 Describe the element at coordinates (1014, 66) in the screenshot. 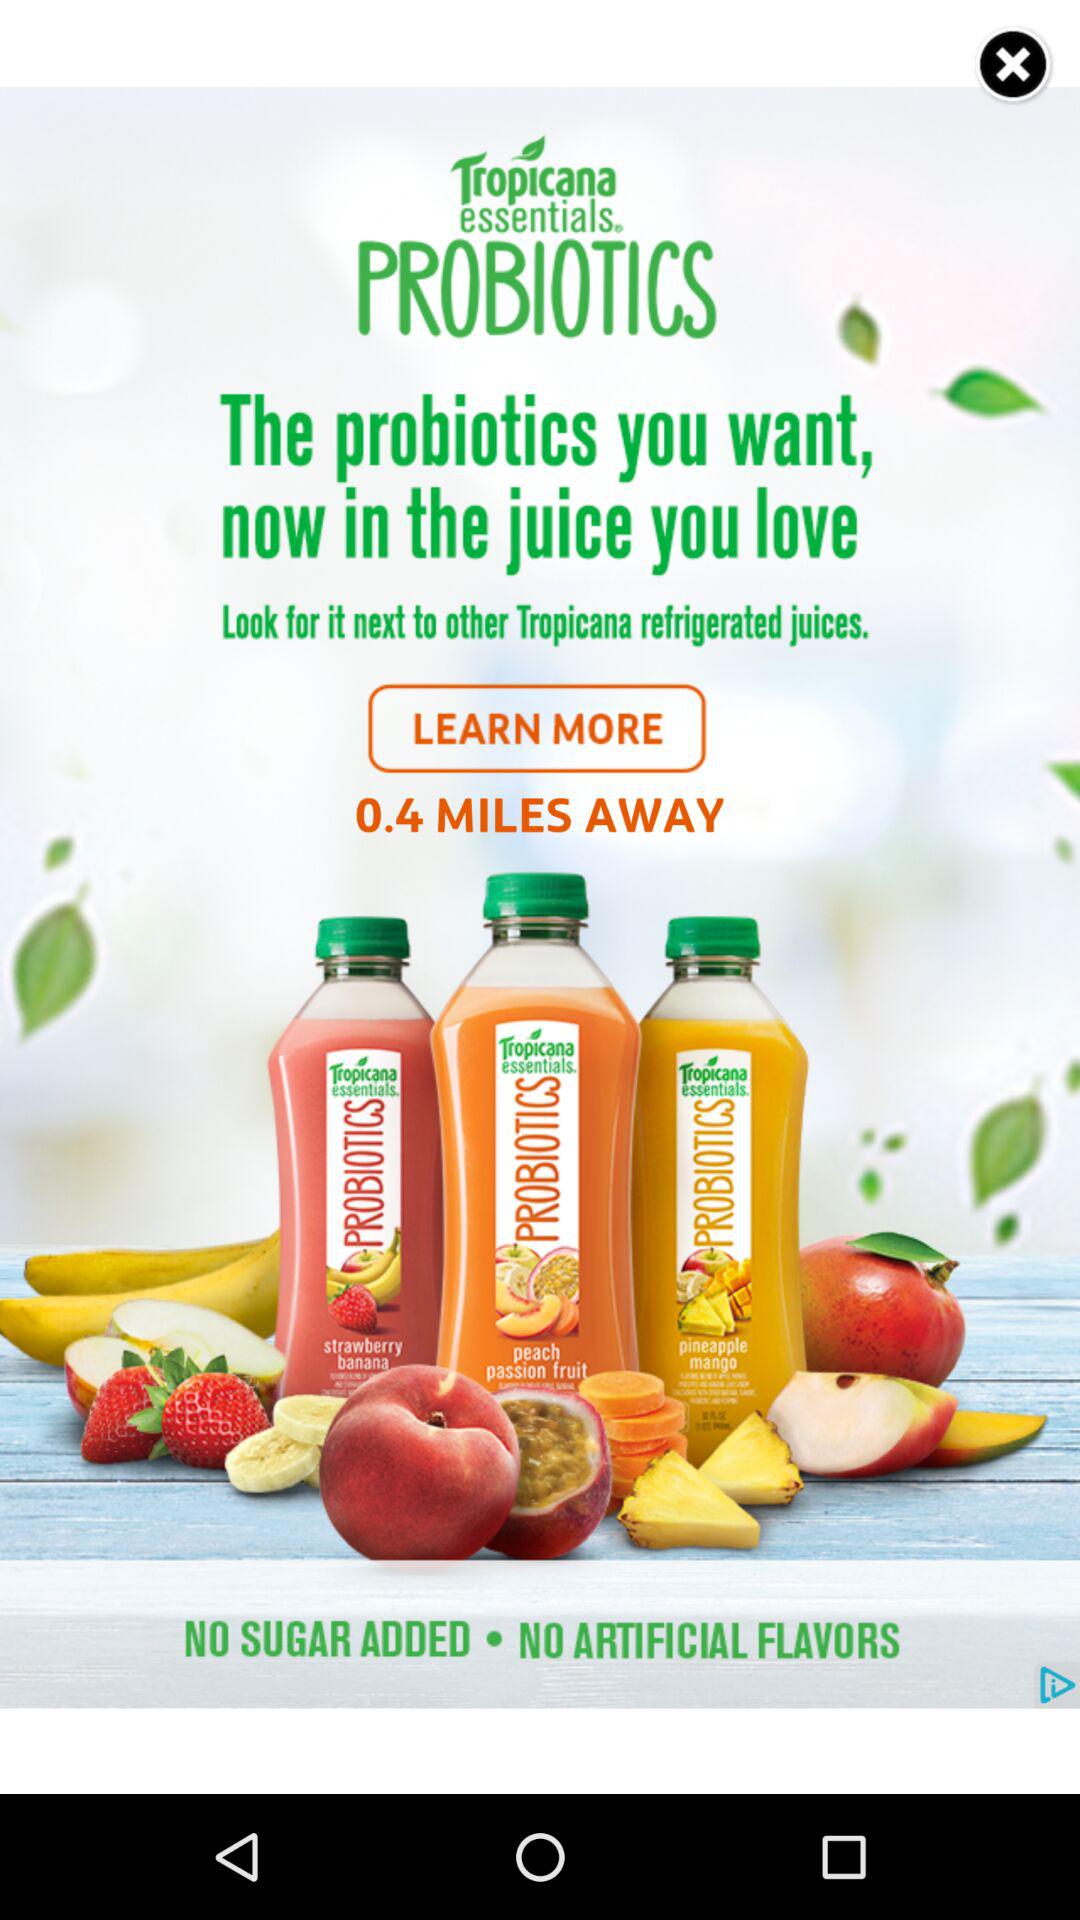

I see `close the option` at that location.